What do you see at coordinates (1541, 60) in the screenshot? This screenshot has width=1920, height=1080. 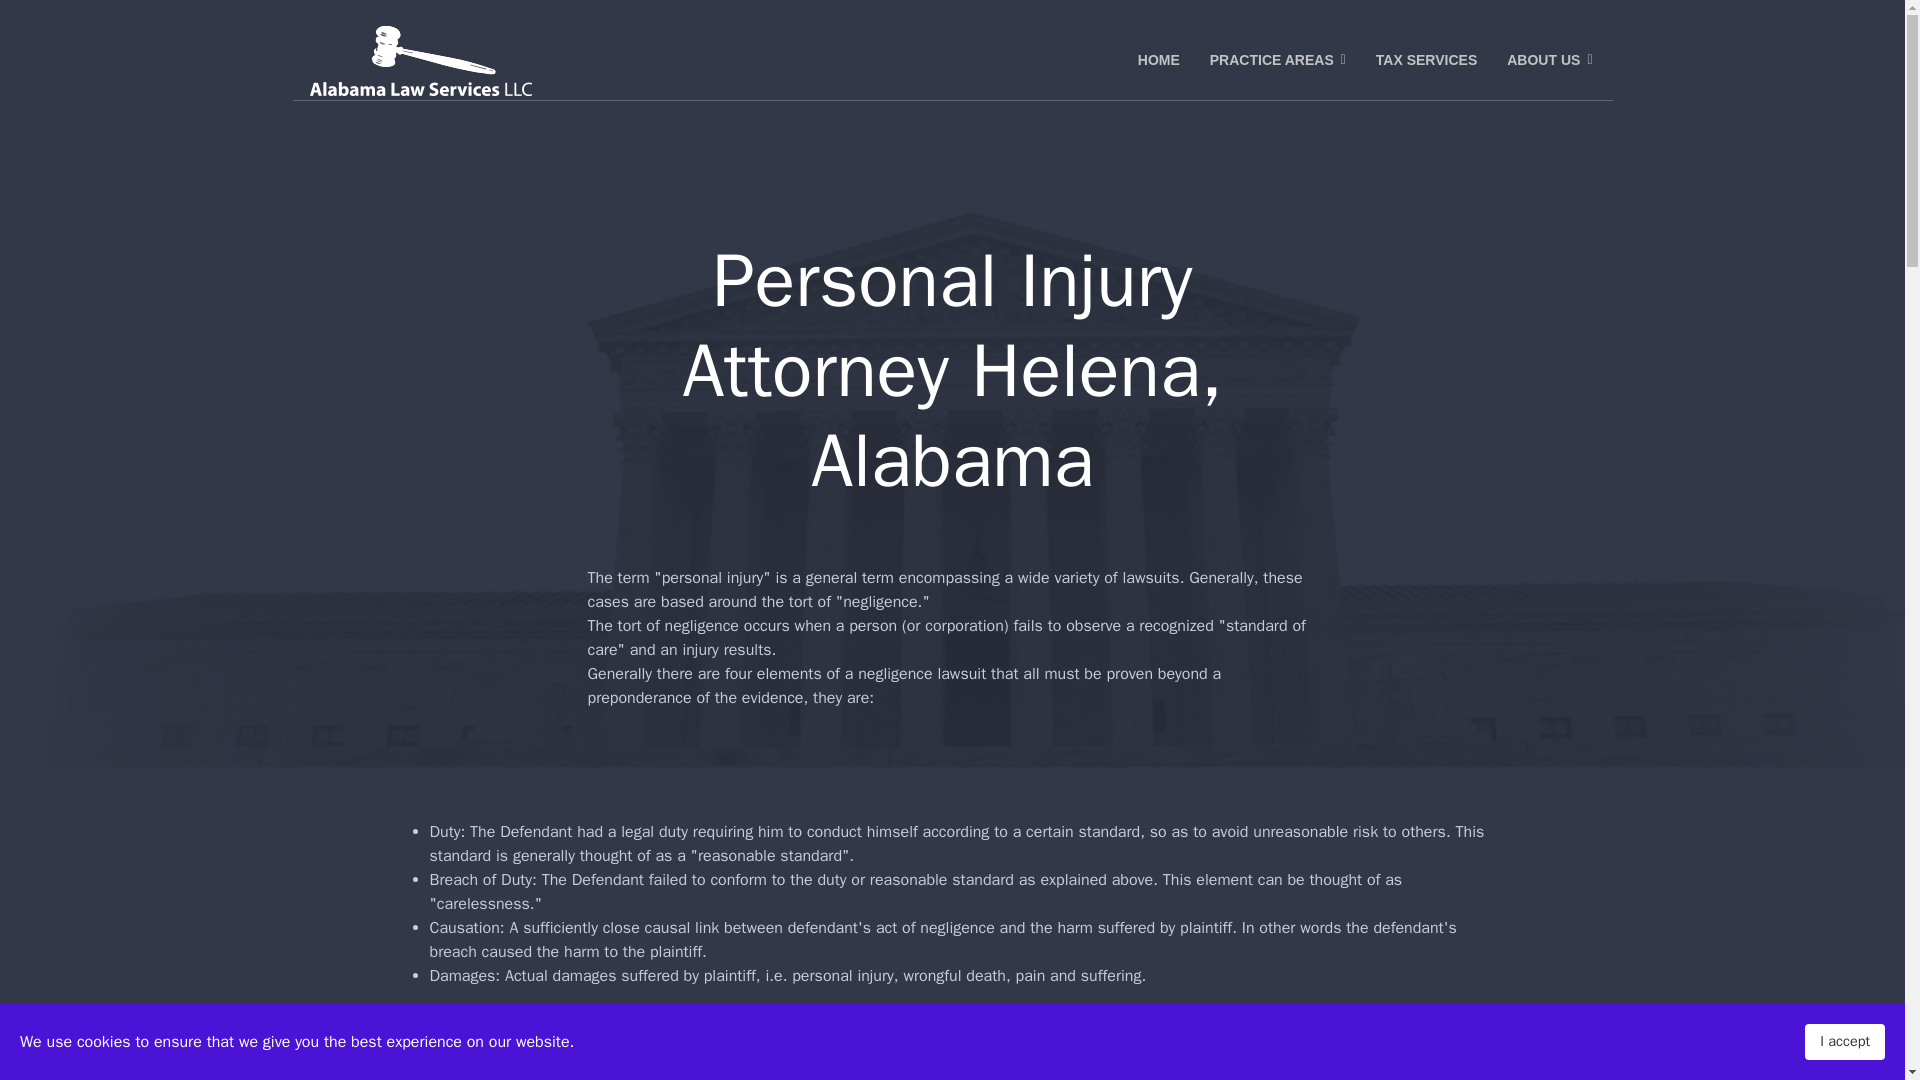 I see `ABOUT US` at bounding box center [1541, 60].